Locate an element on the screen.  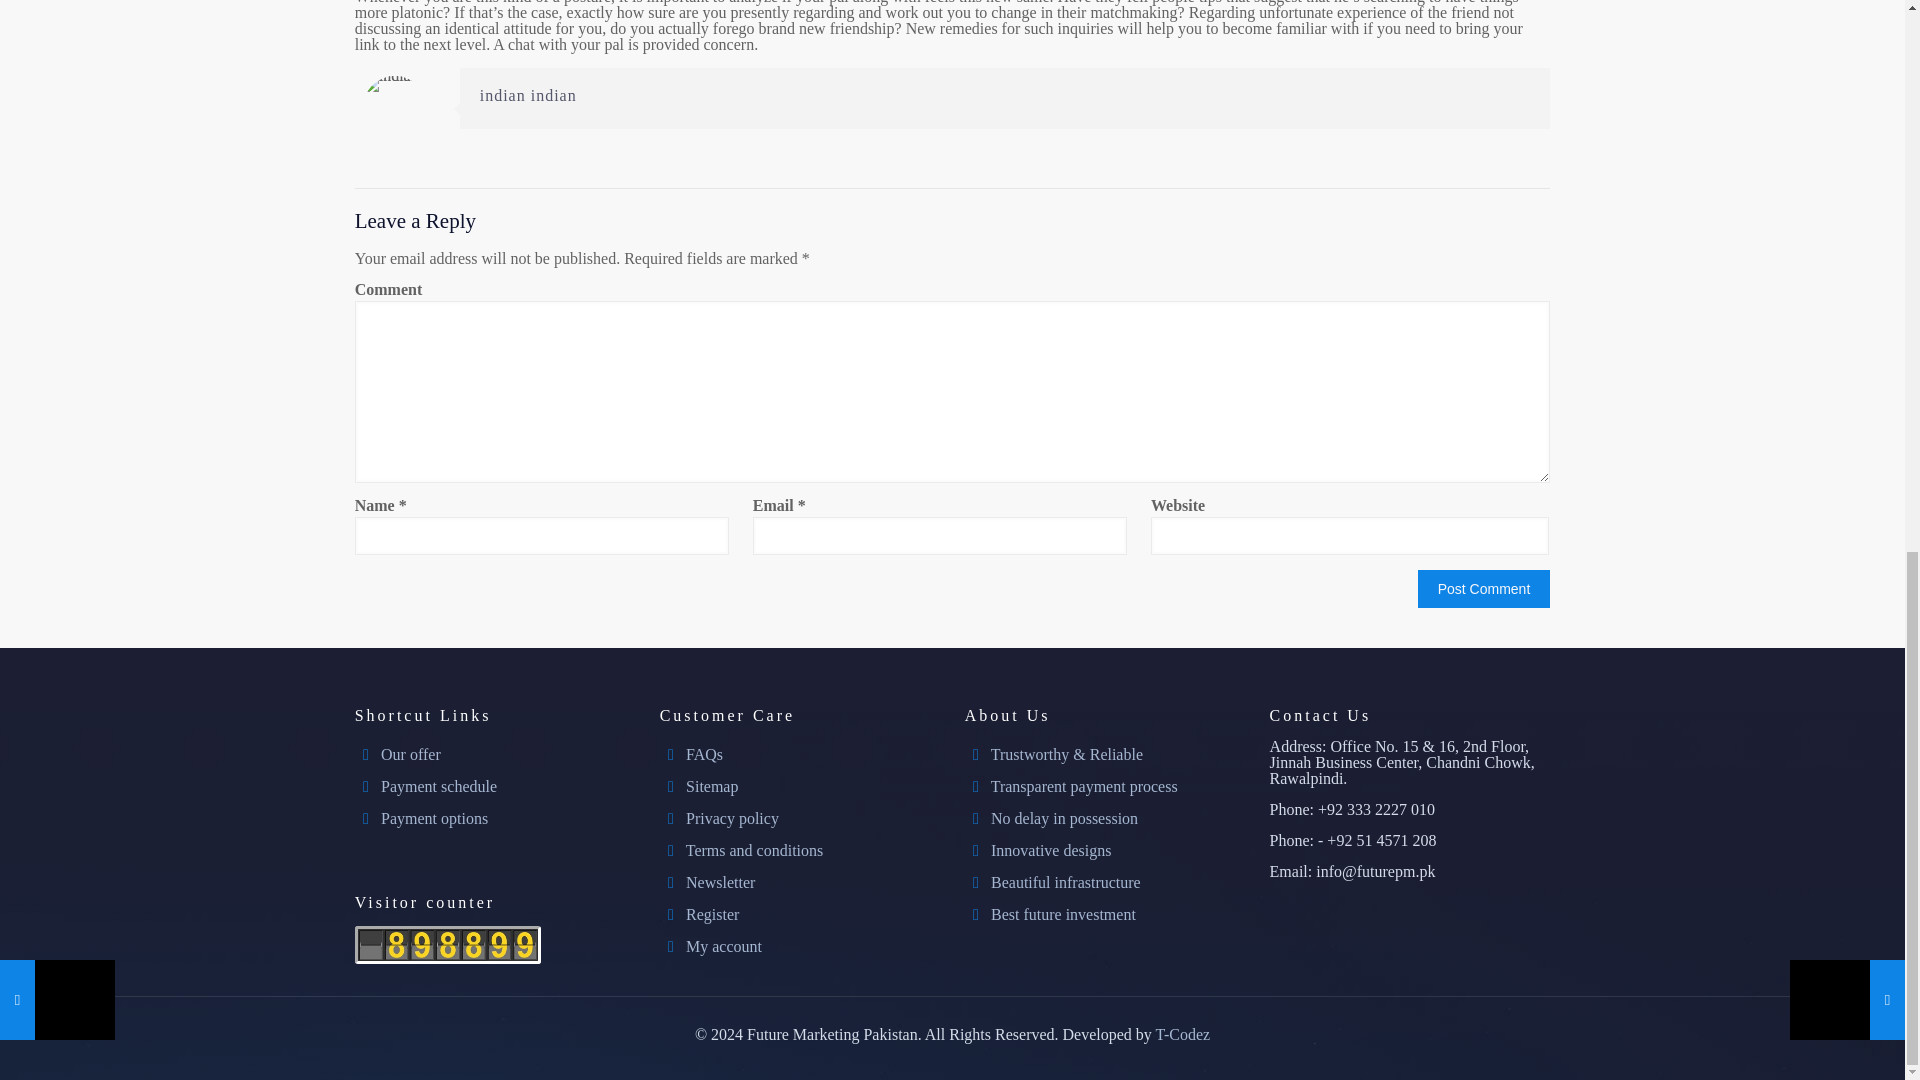
Innovative designs is located at coordinates (1050, 850).